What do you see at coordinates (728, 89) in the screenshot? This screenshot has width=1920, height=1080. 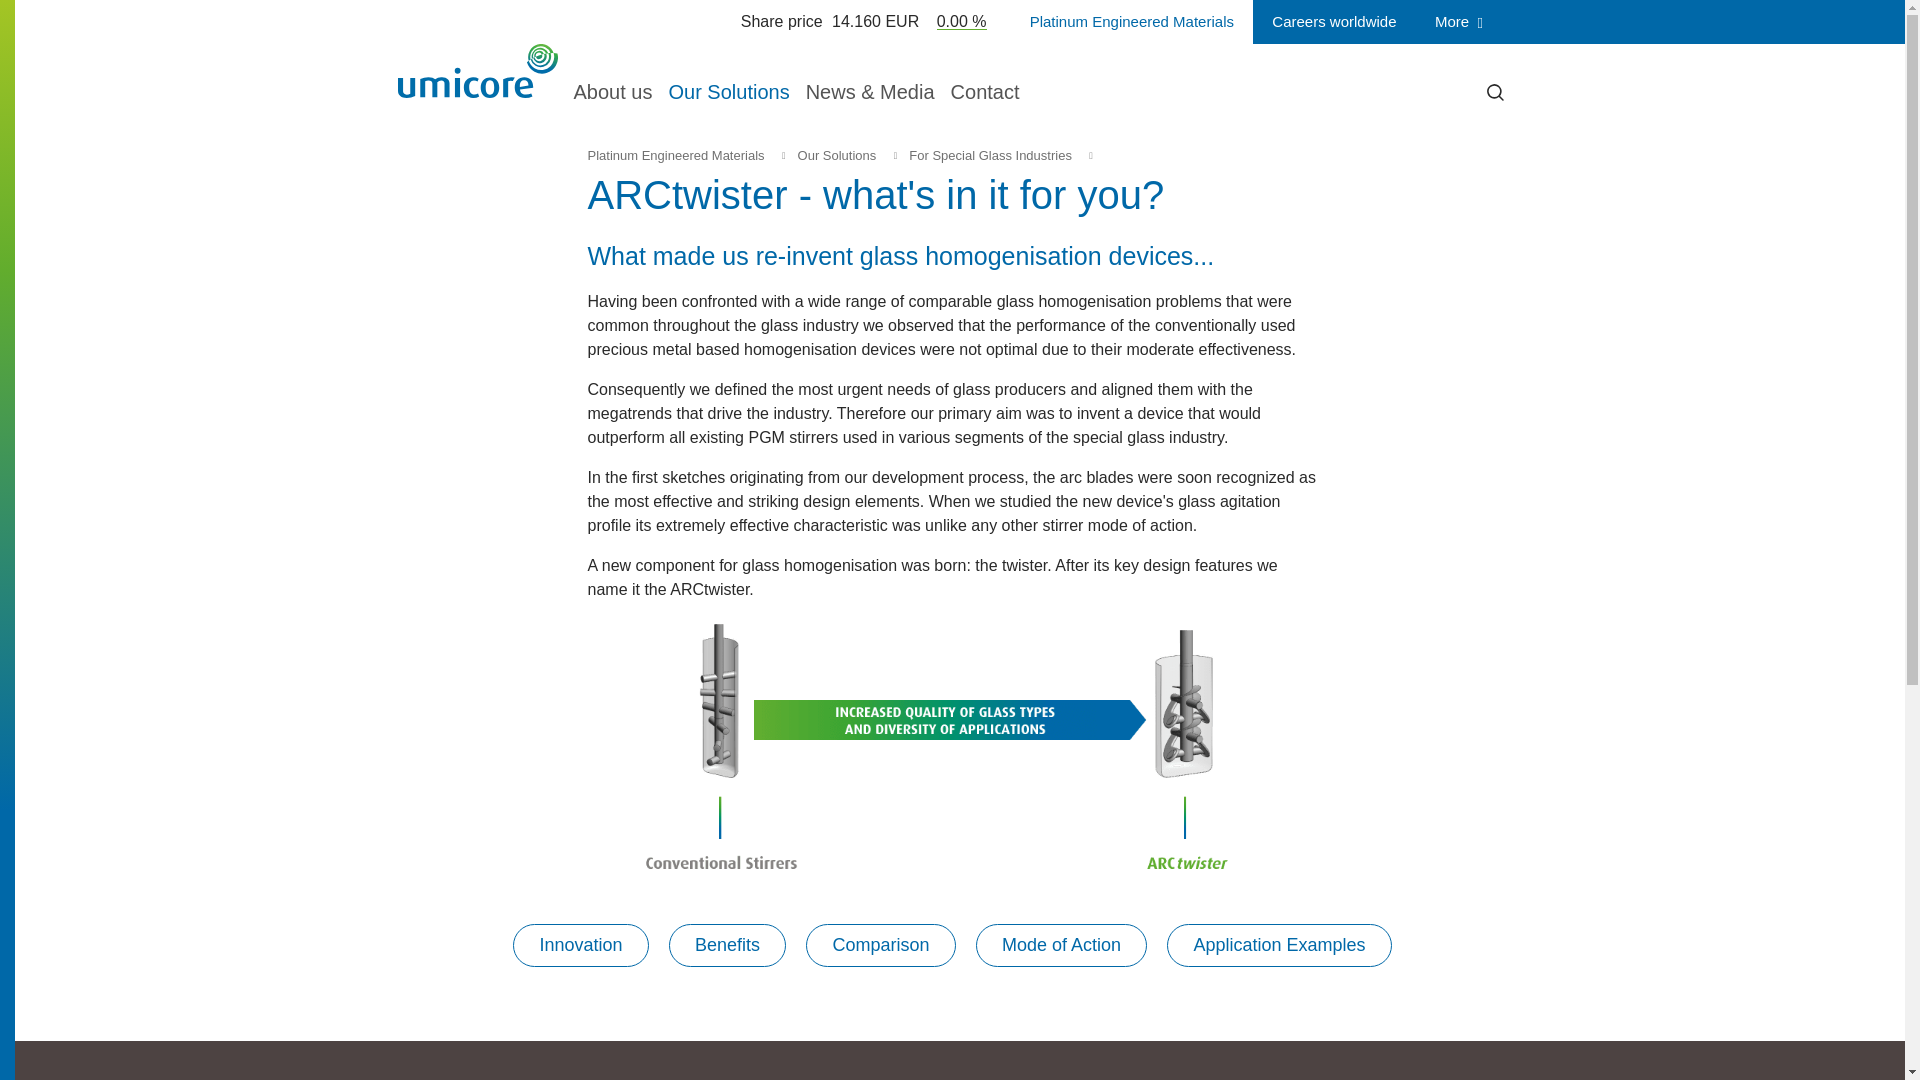 I see `Our Solutions` at bounding box center [728, 89].